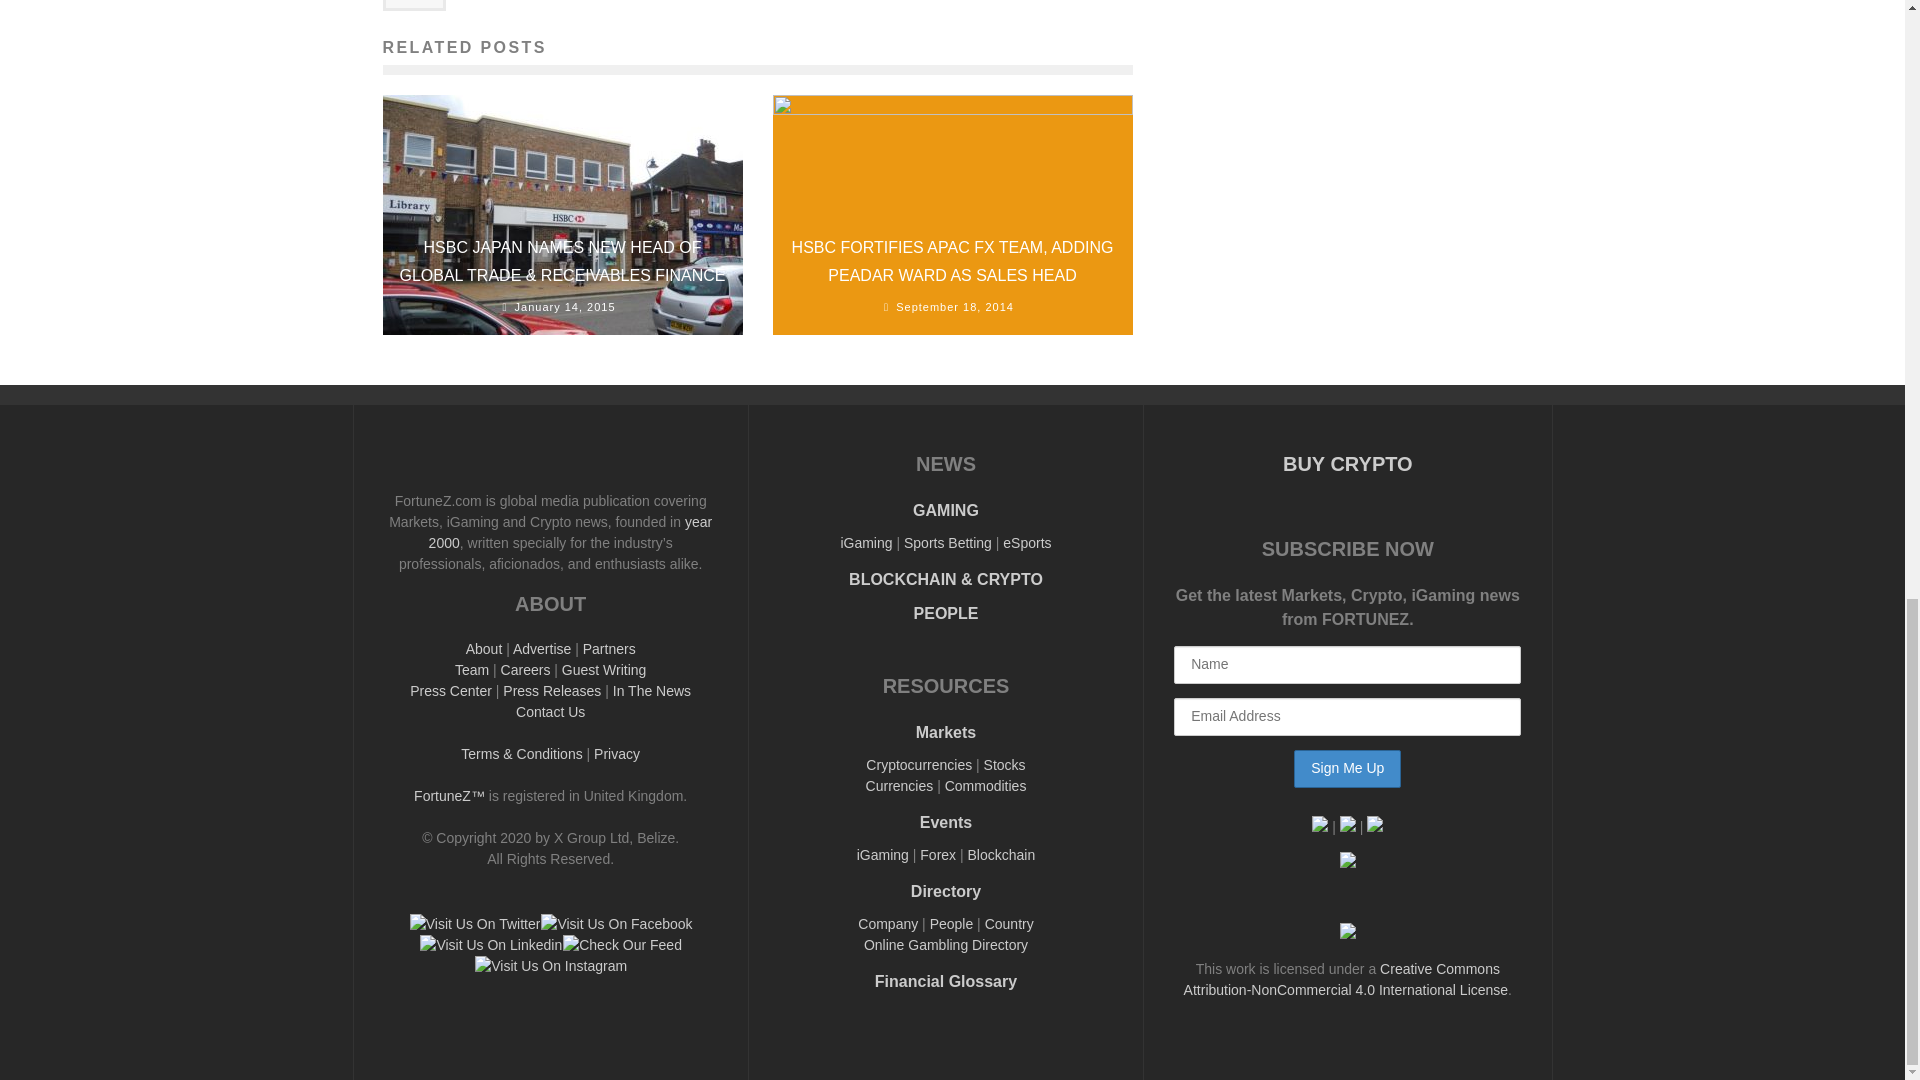  What do you see at coordinates (1348, 768) in the screenshot?
I see `Sign Me Up` at bounding box center [1348, 768].